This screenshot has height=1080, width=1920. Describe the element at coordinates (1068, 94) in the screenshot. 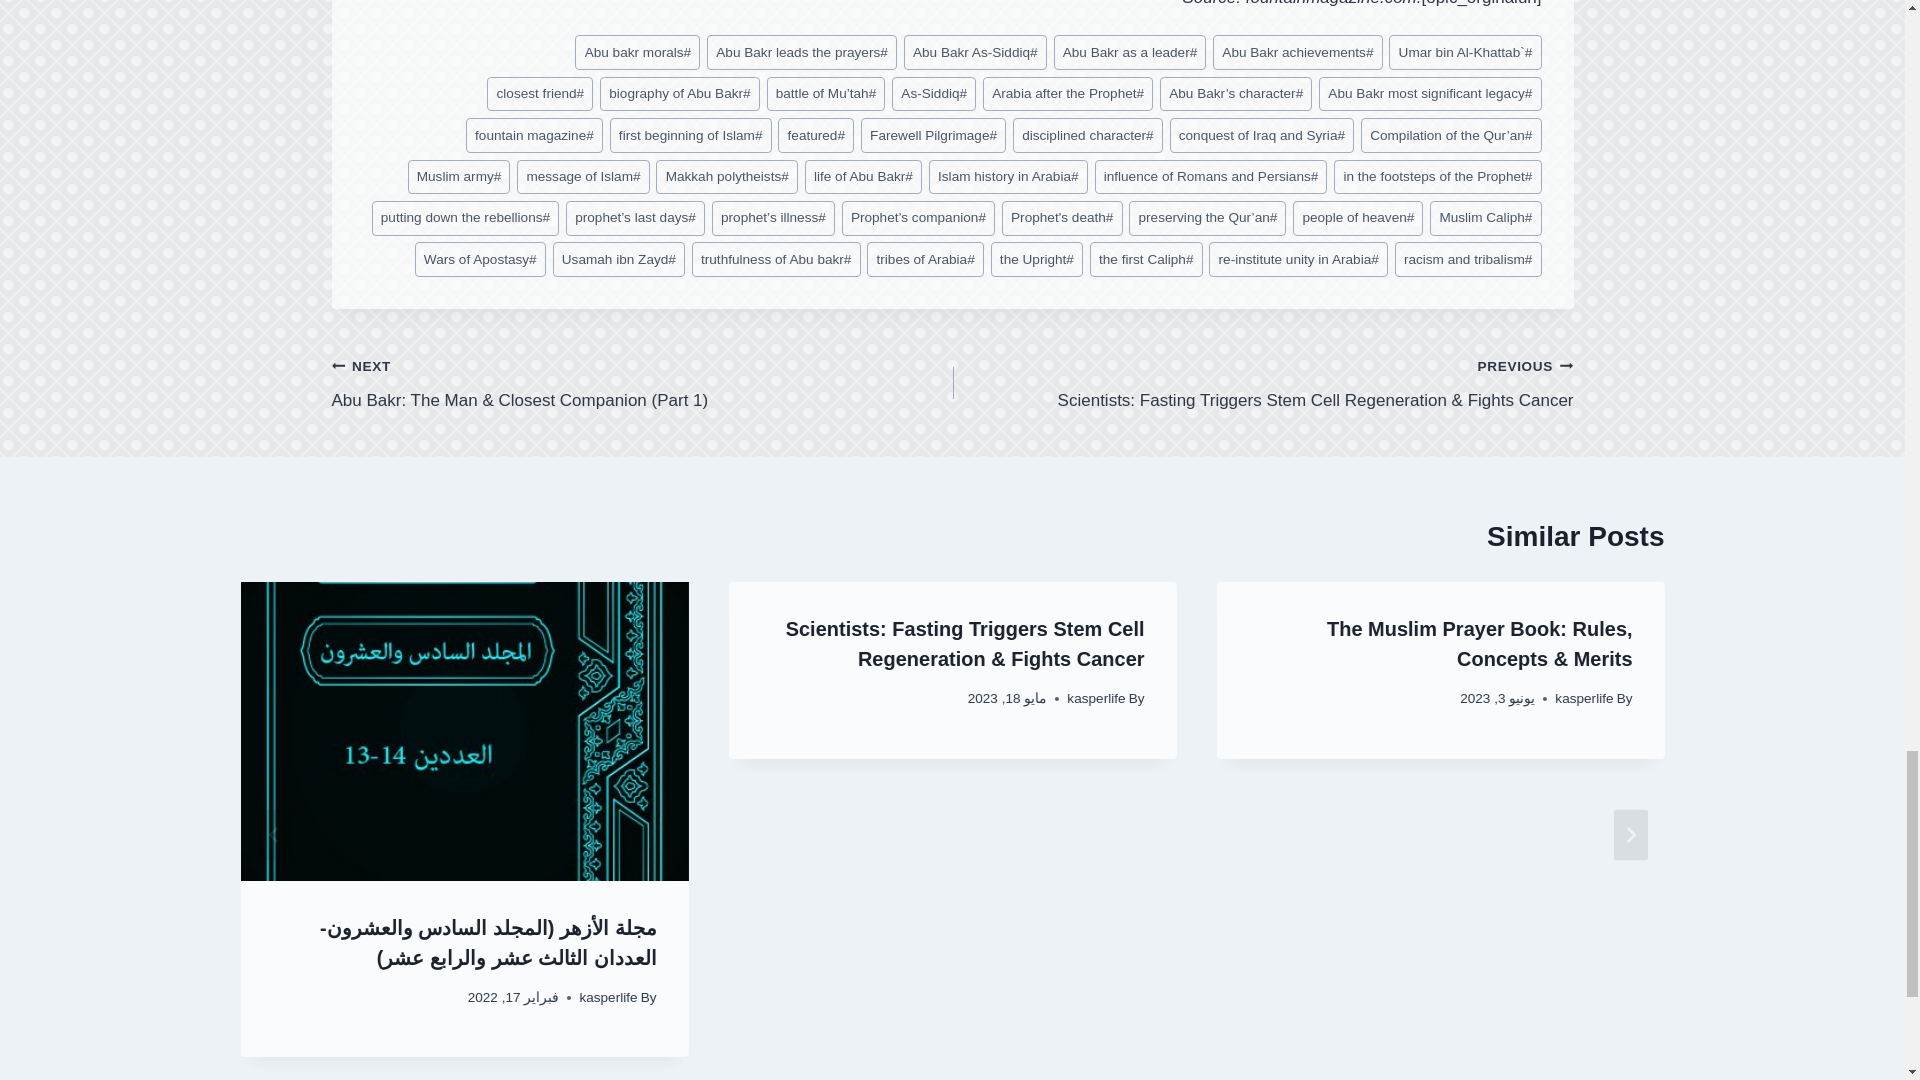

I see `Arabia after the Prophet` at that location.